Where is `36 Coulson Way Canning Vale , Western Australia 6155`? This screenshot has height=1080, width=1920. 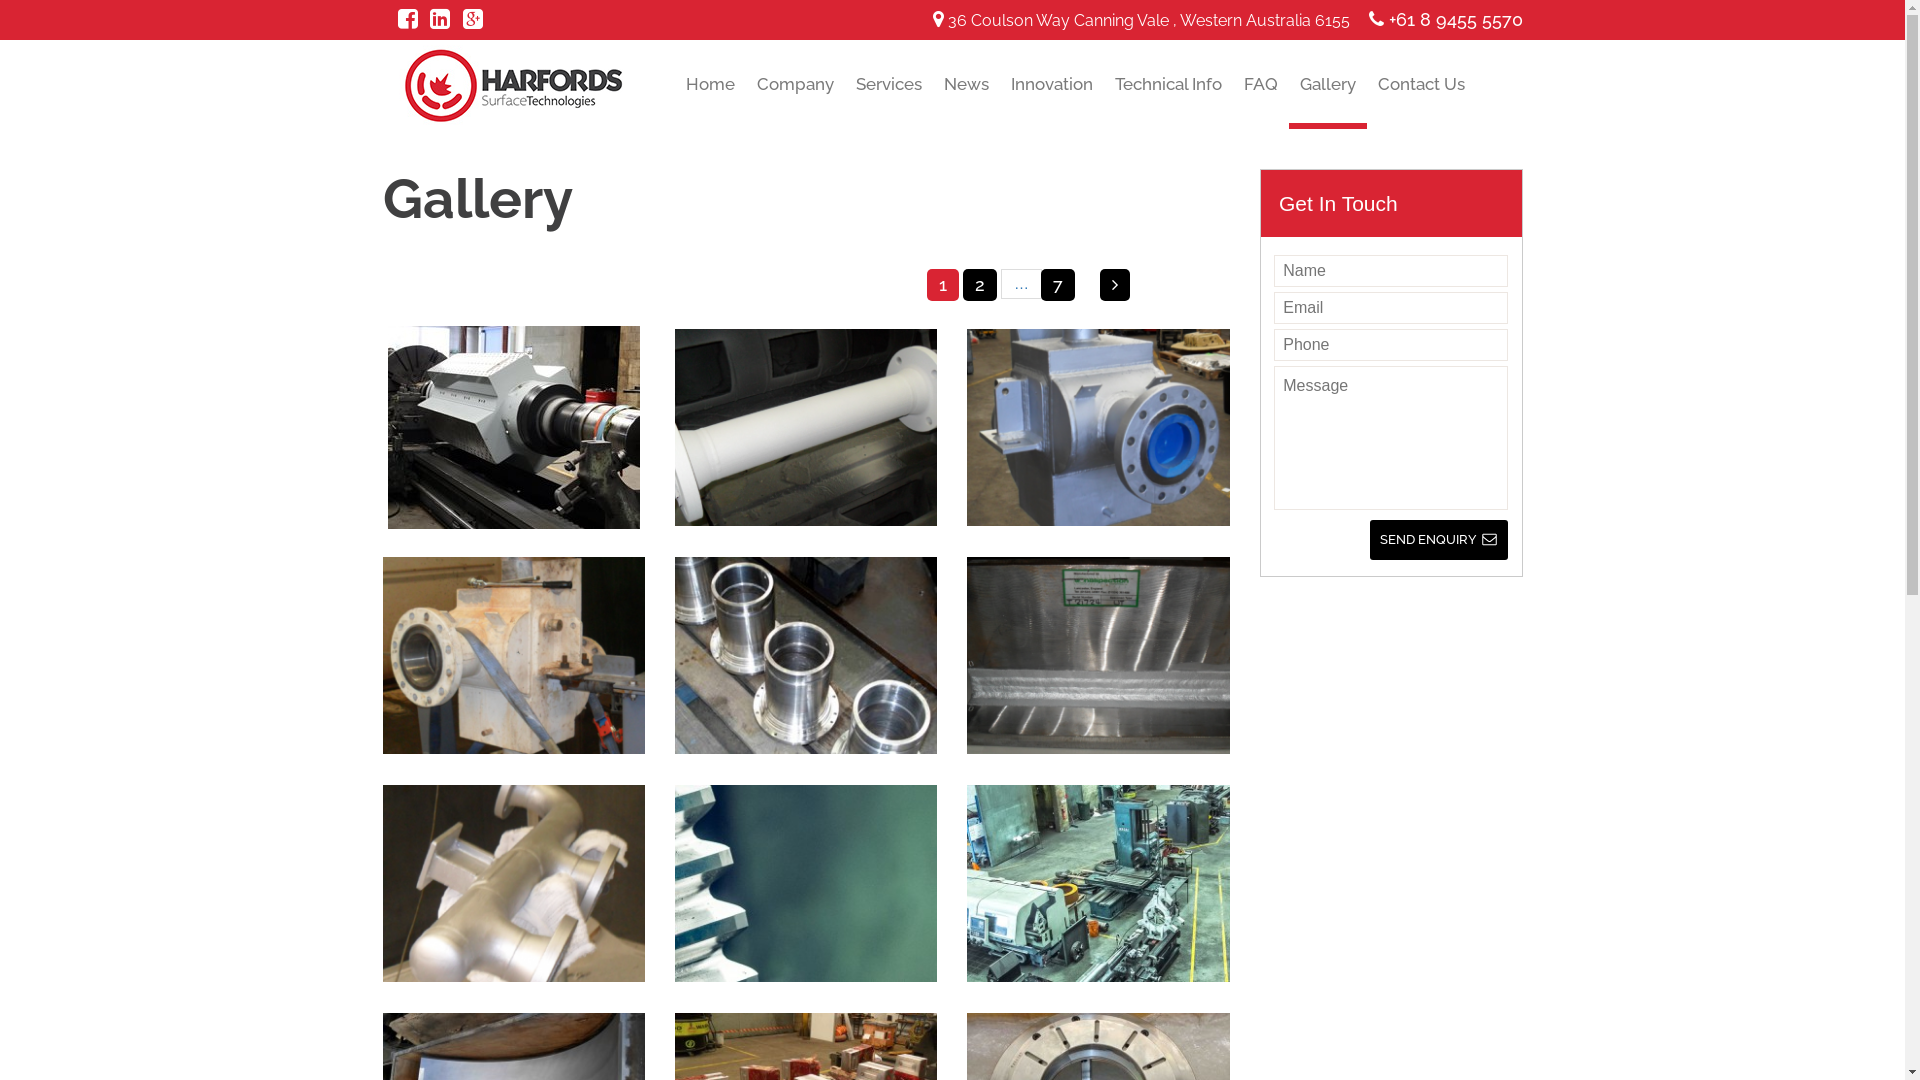 36 Coulson Way Canning Vale , Western Australia 6155 is located at coordinates (1142, 20).